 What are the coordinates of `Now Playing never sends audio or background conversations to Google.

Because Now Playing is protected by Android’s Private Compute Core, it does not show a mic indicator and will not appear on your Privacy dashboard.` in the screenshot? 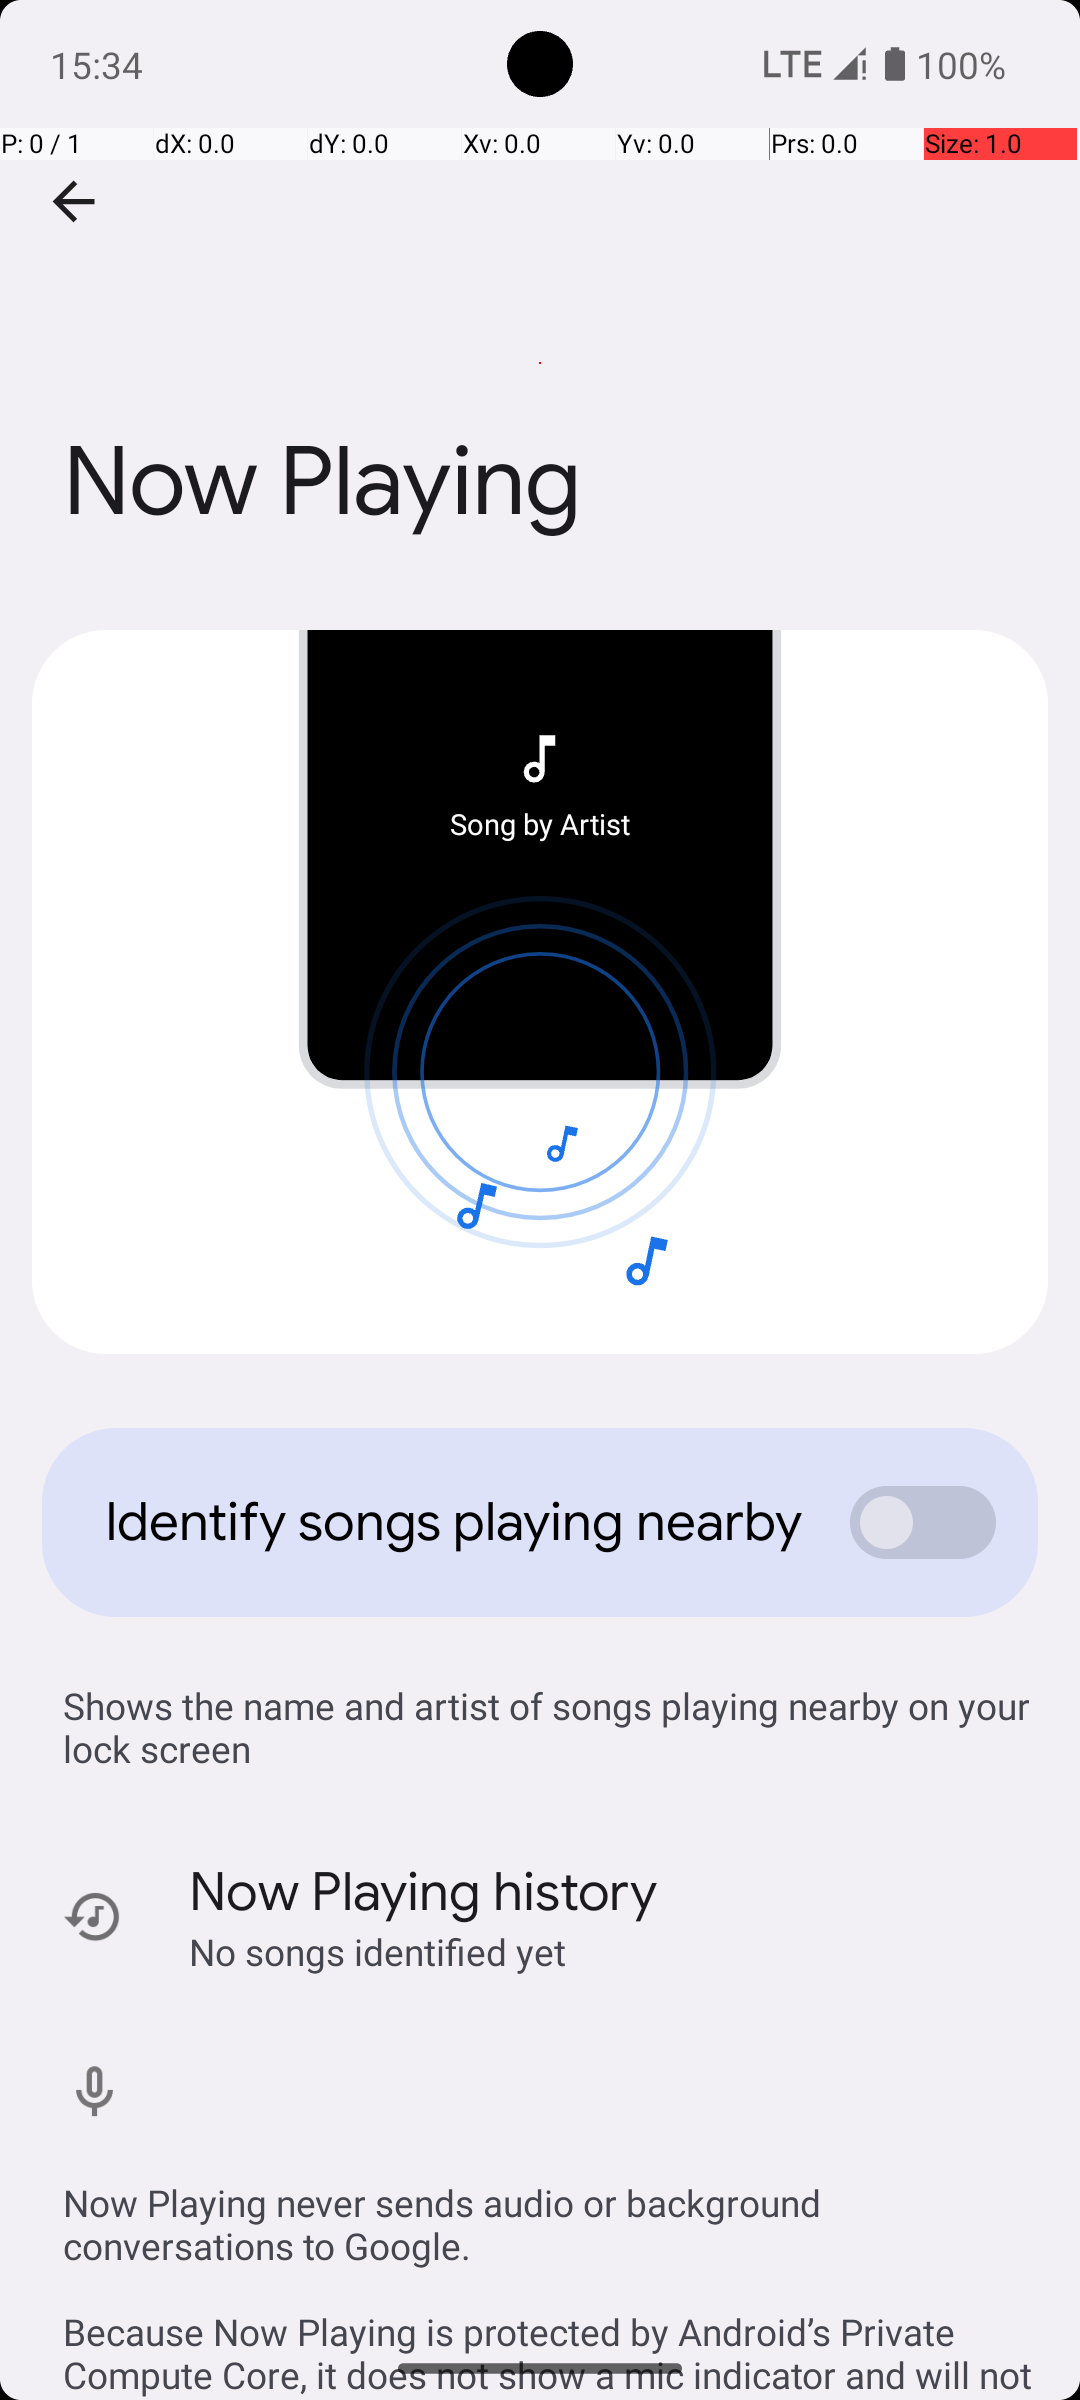 It's located at (550, 2268).